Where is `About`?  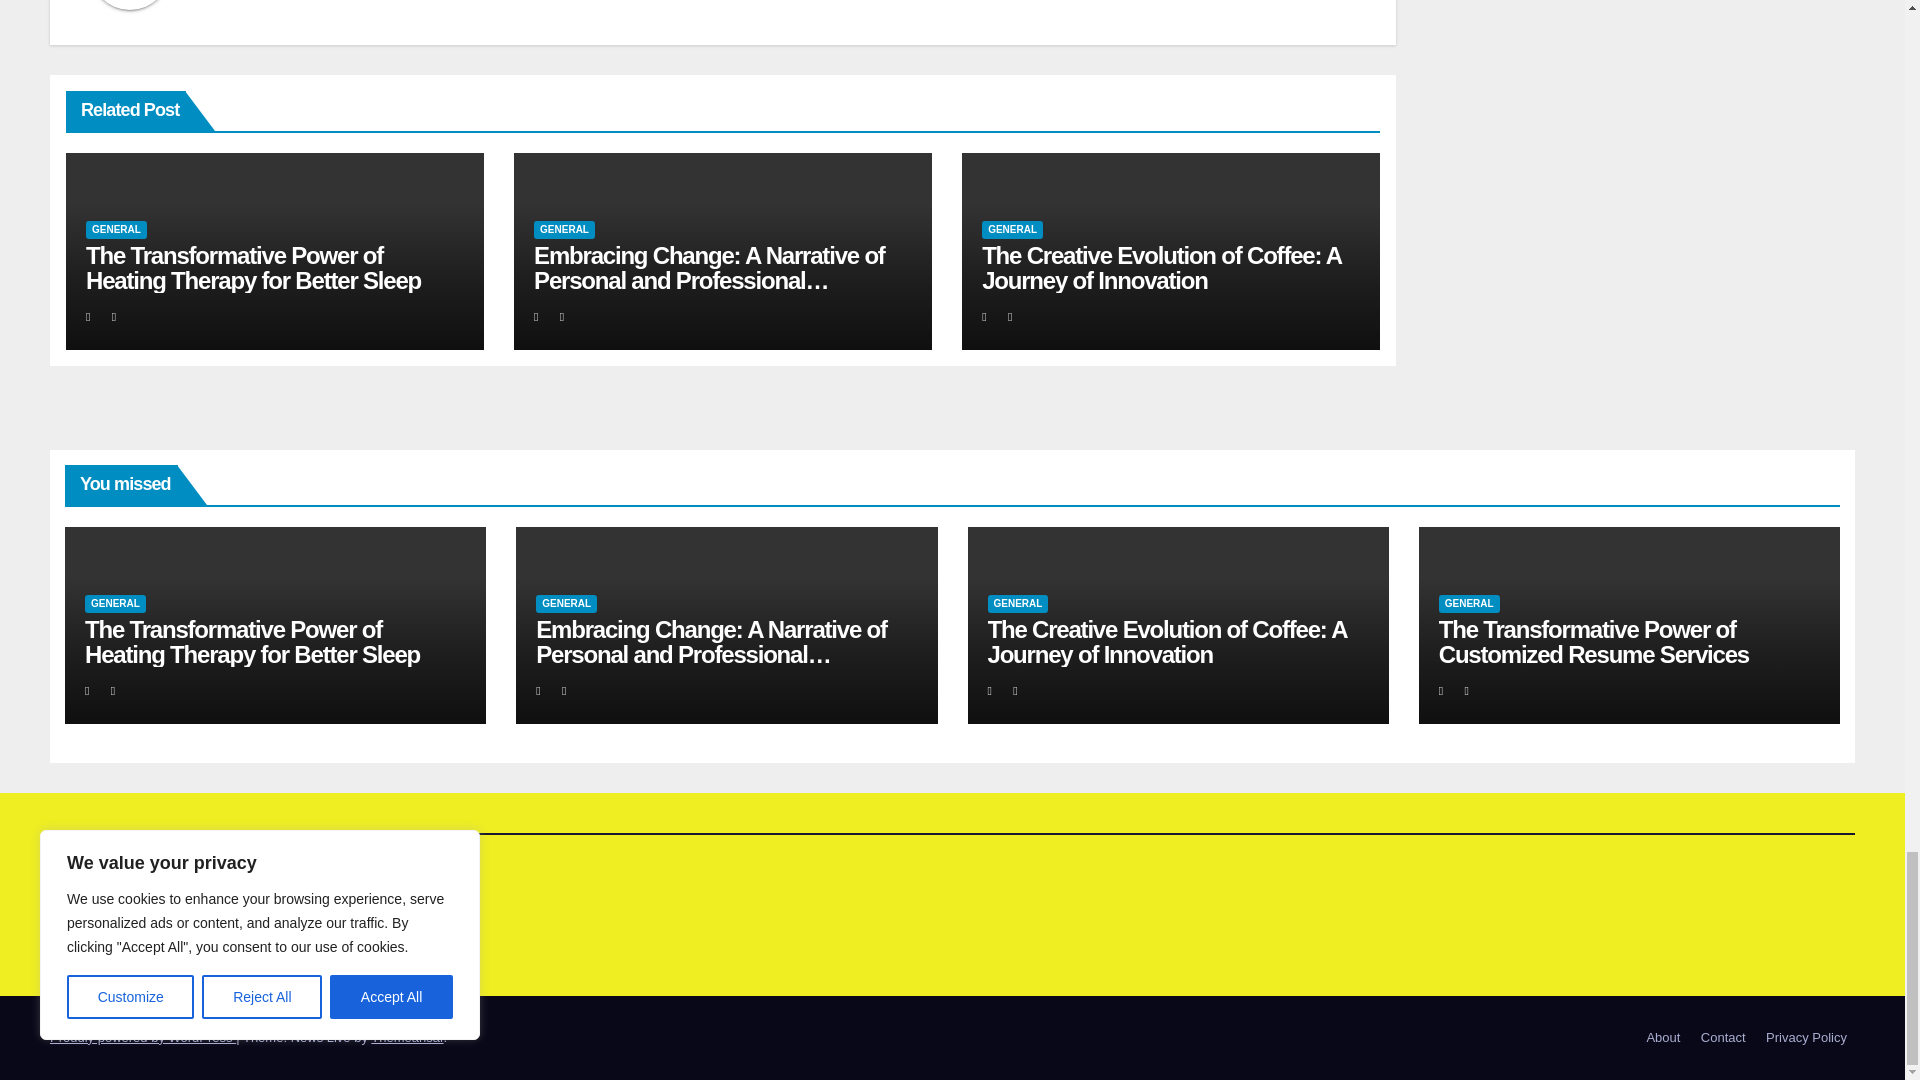
About is located at coordinates (1662, 1038).